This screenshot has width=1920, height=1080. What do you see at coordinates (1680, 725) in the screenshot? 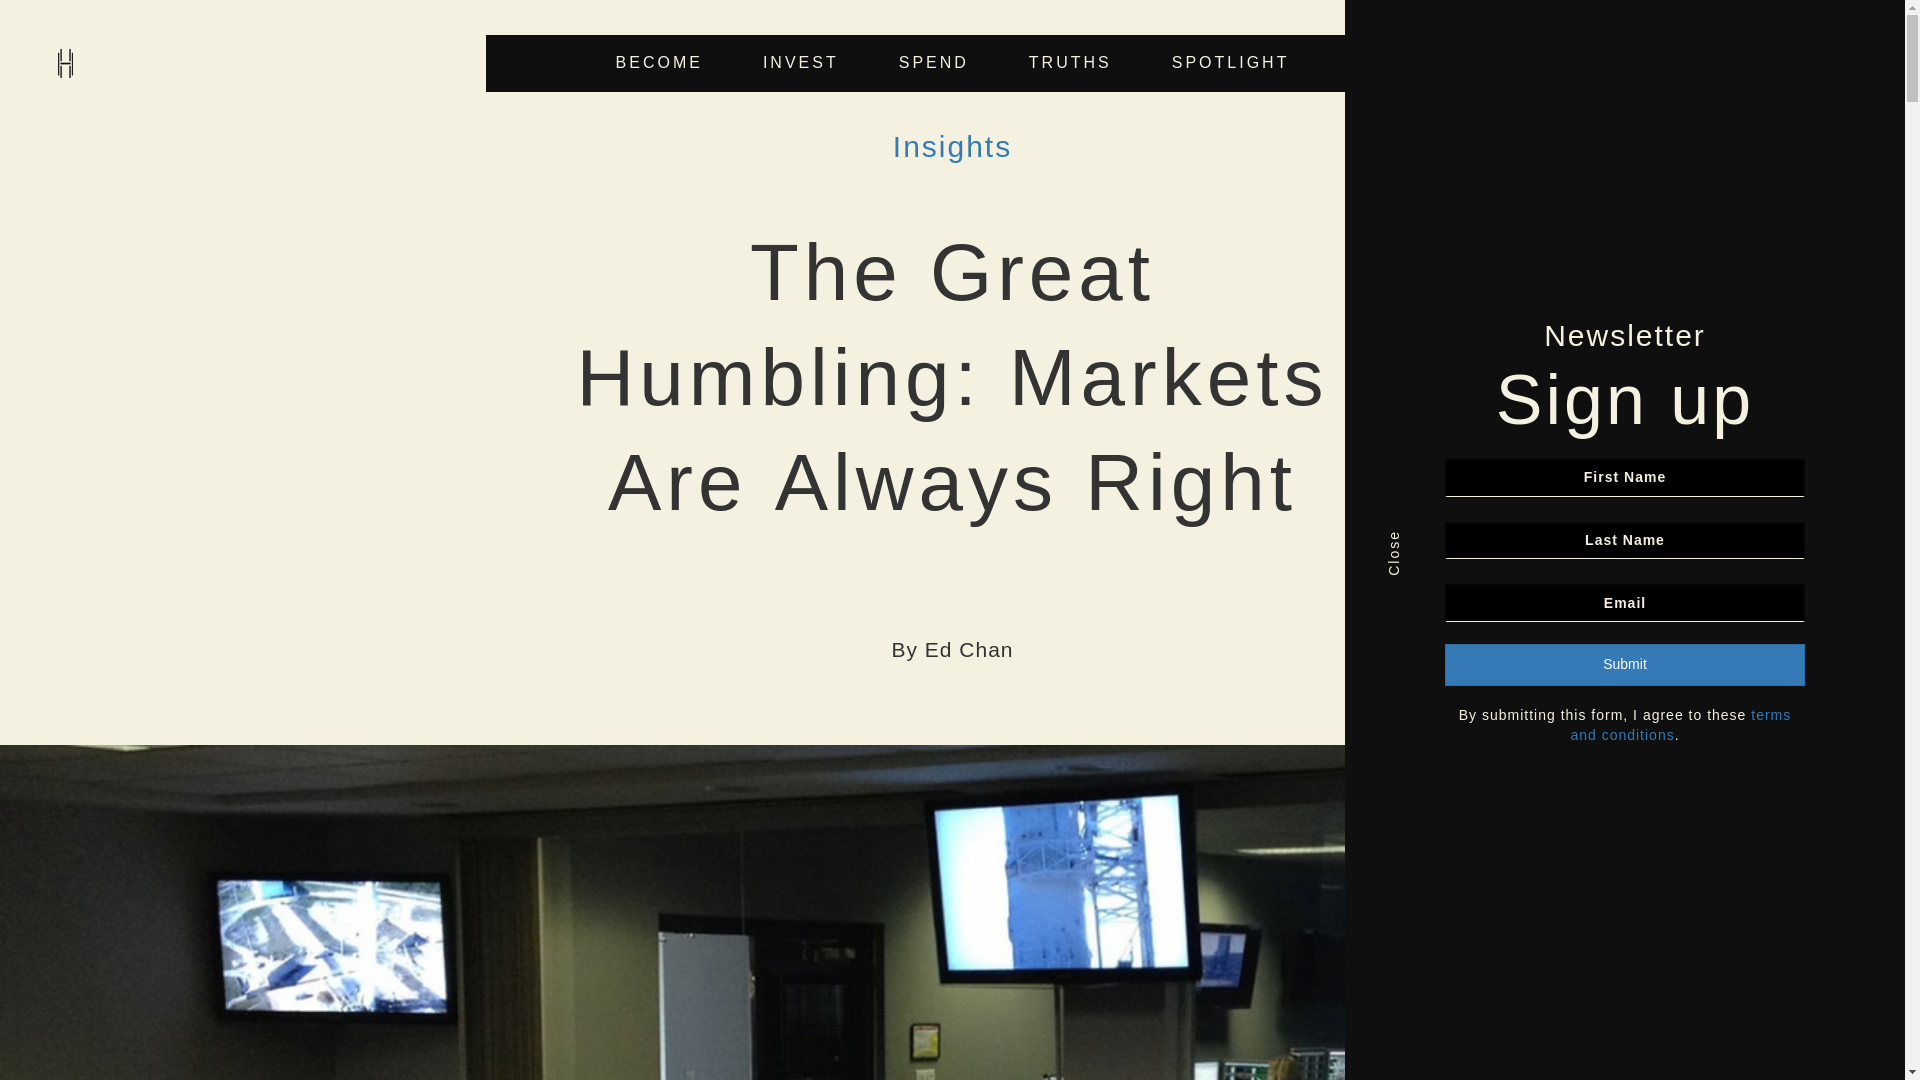
I see `terms and conditions` at bounding box center [1680, 725].